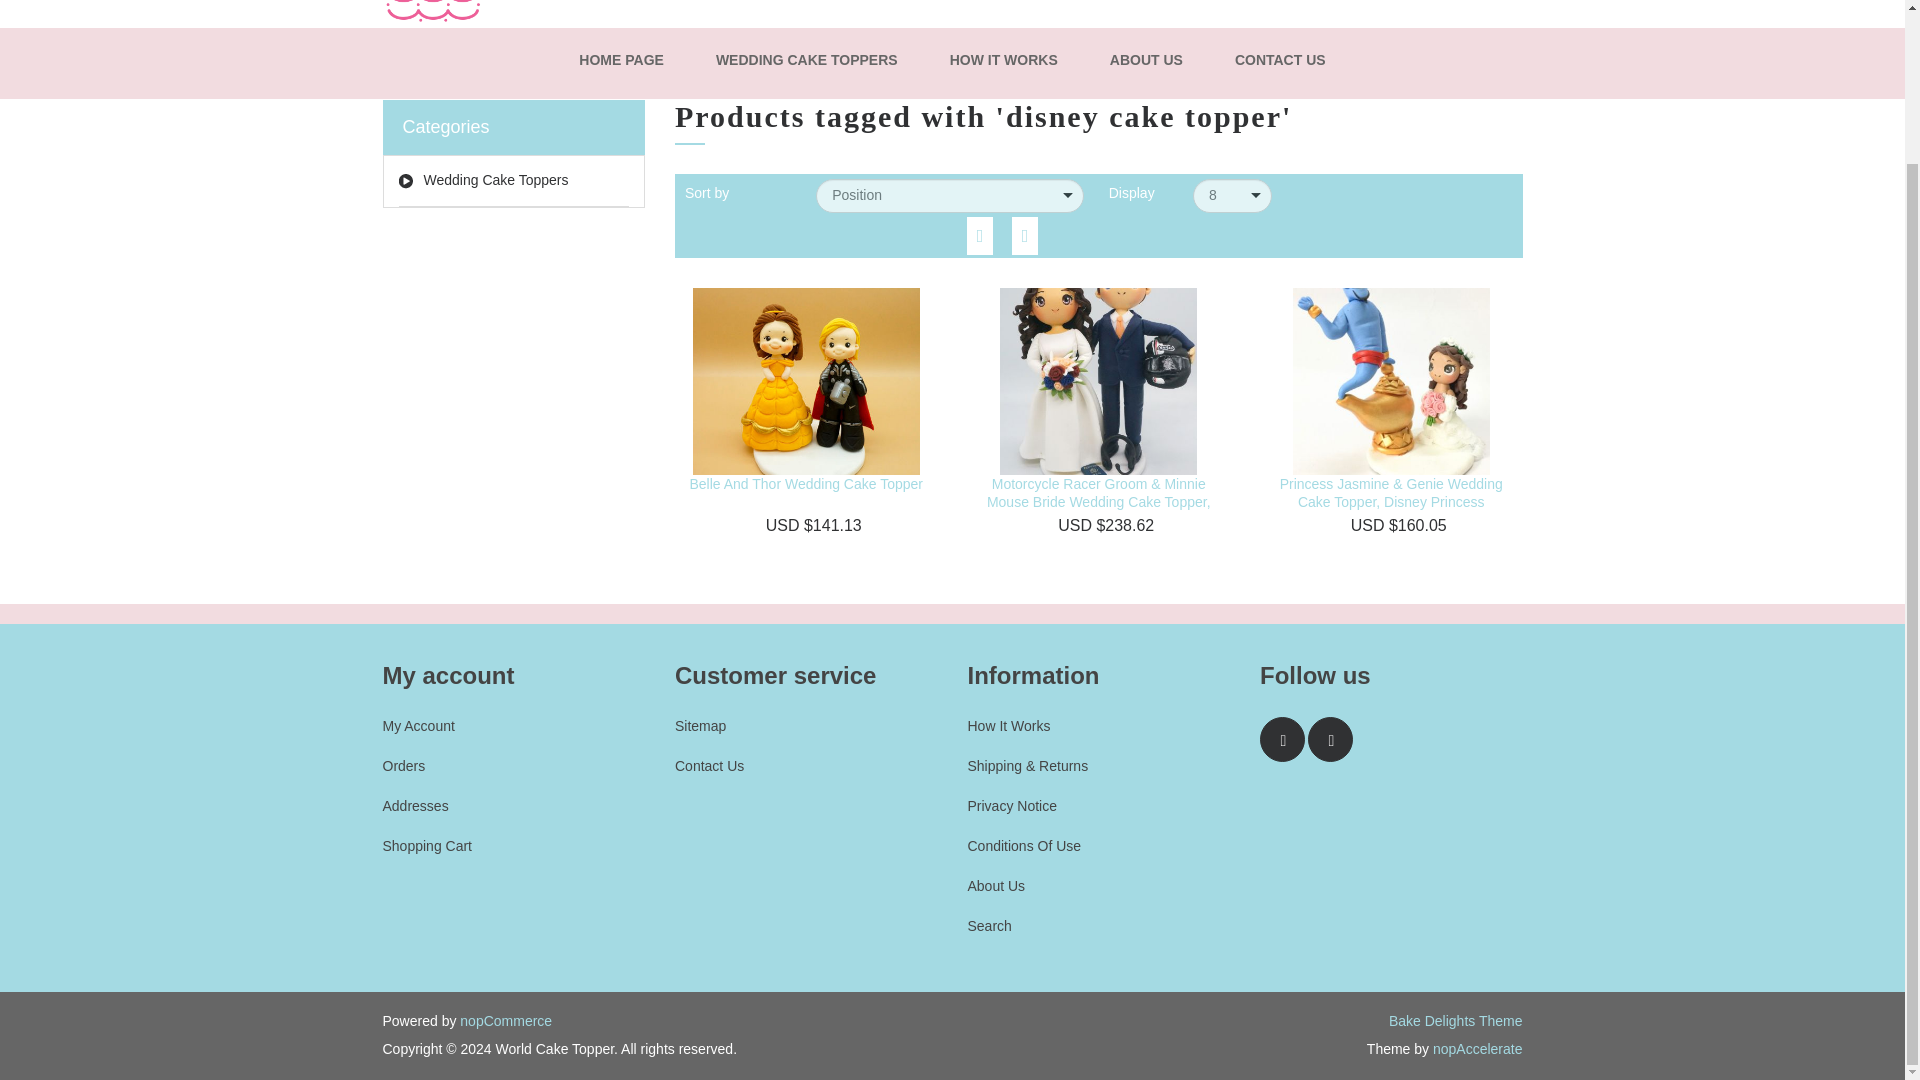 This screenshot has width=1920, height=1080. Describe the element at coordinates (1455, 1021) in the screenshot. I see `Responsive Bake Delights Theme for nopCommerce` at that location.